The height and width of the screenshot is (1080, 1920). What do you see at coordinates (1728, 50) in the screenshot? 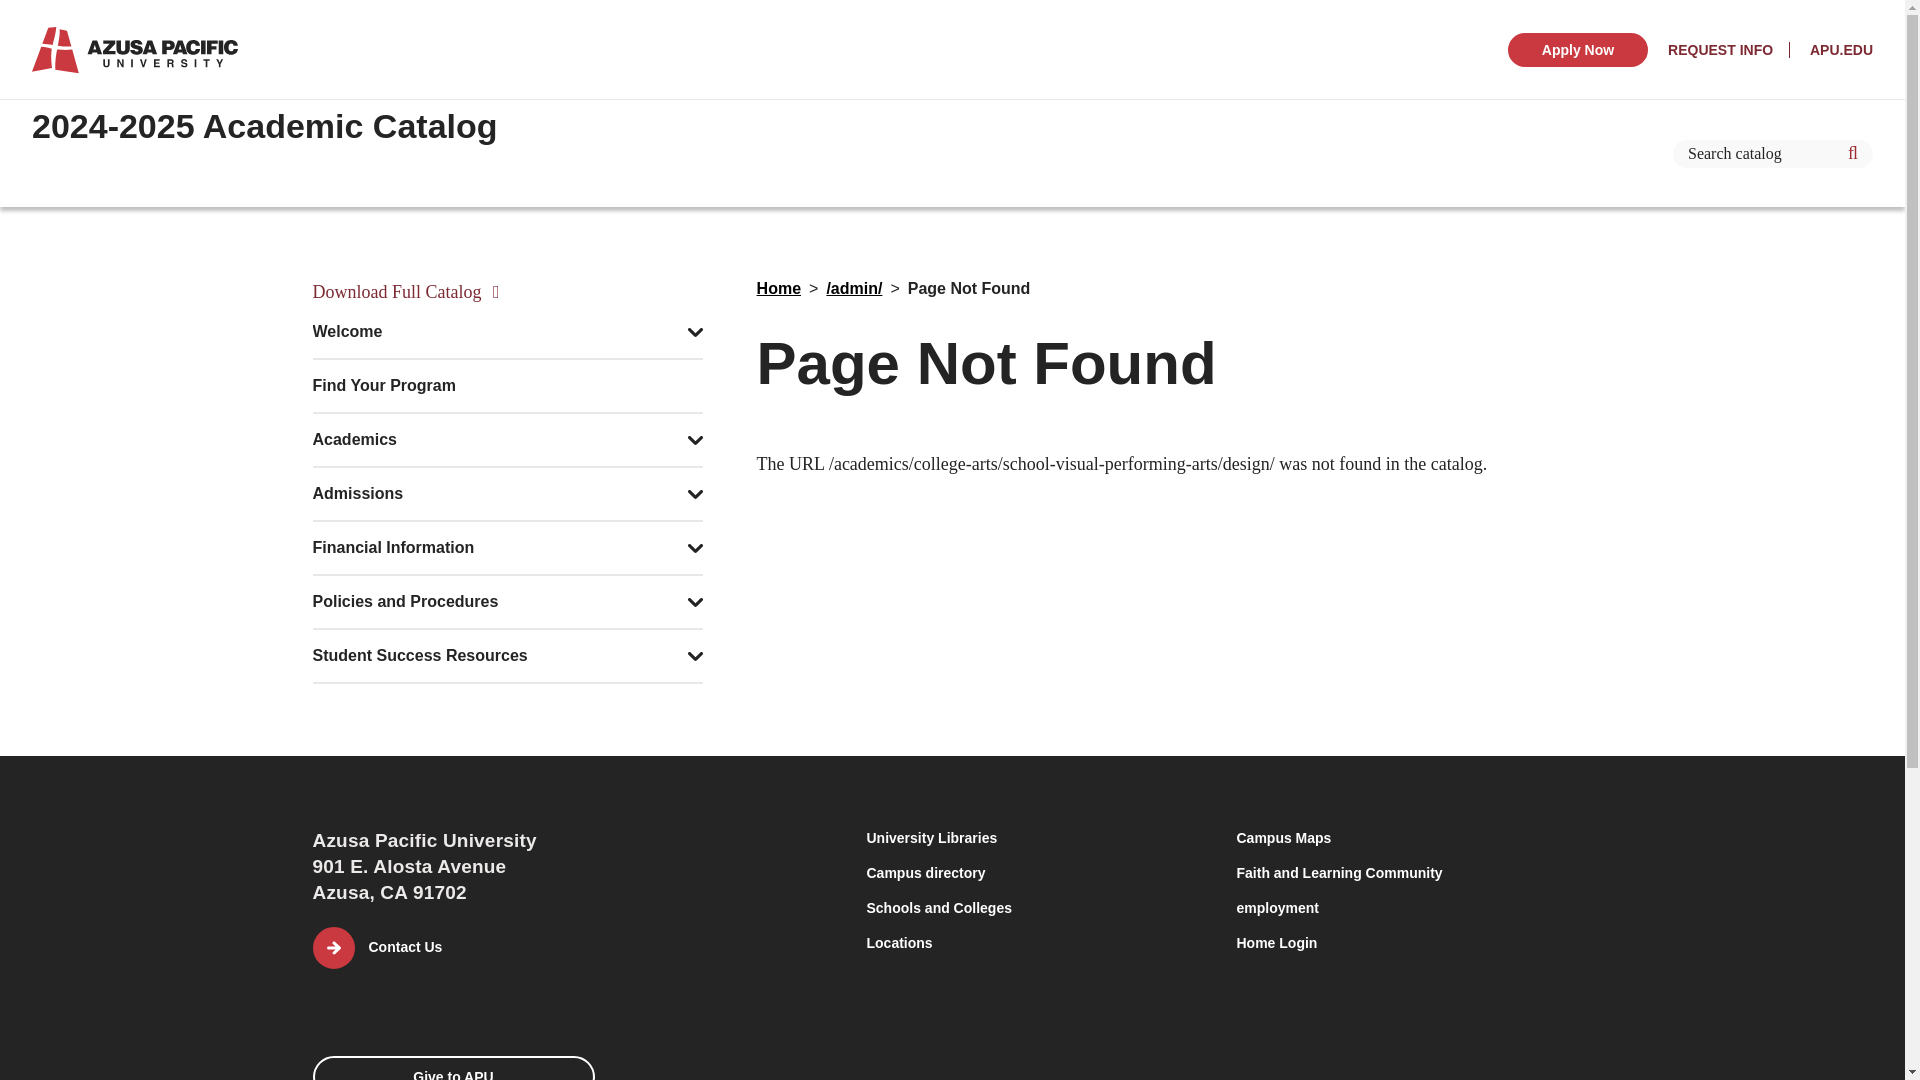
I see `REQUEST INFO` at bounding box center [1728, 50].